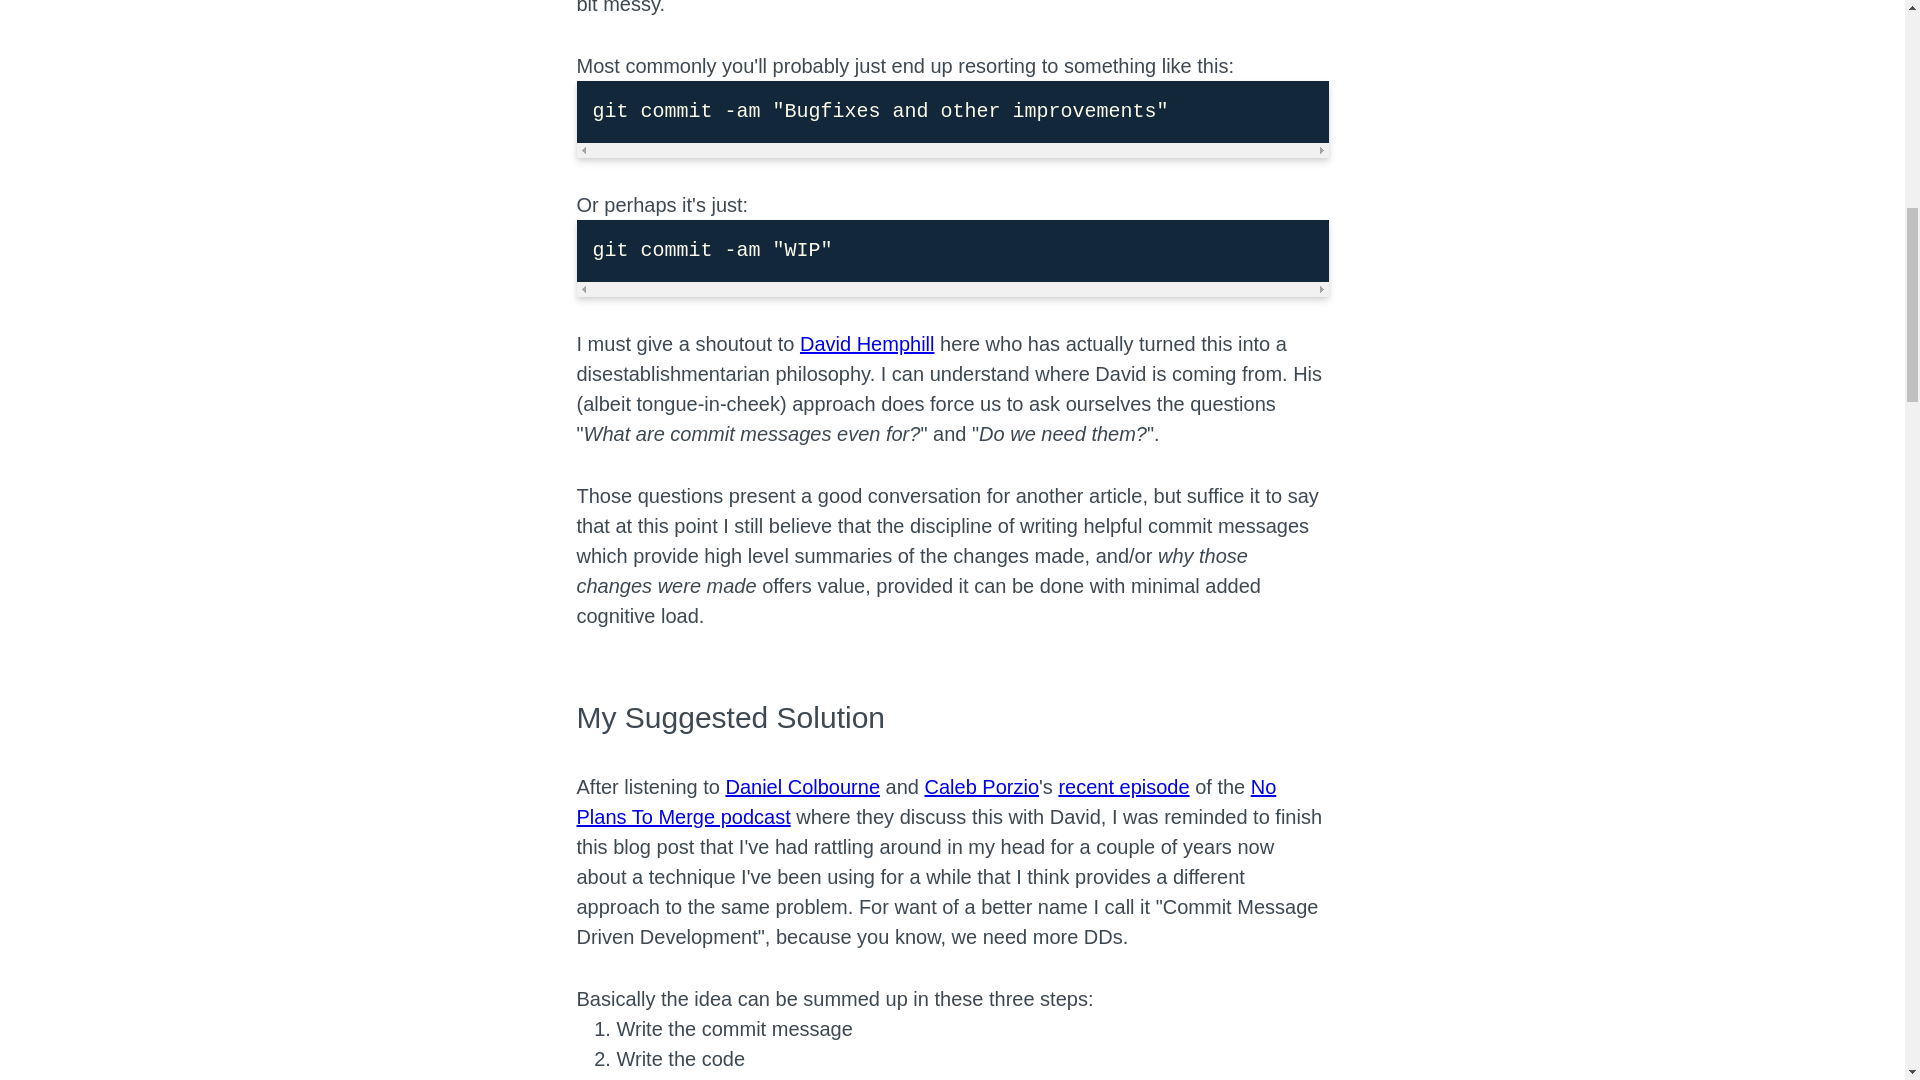  I want to click on recent episode, so click(1122, 787).